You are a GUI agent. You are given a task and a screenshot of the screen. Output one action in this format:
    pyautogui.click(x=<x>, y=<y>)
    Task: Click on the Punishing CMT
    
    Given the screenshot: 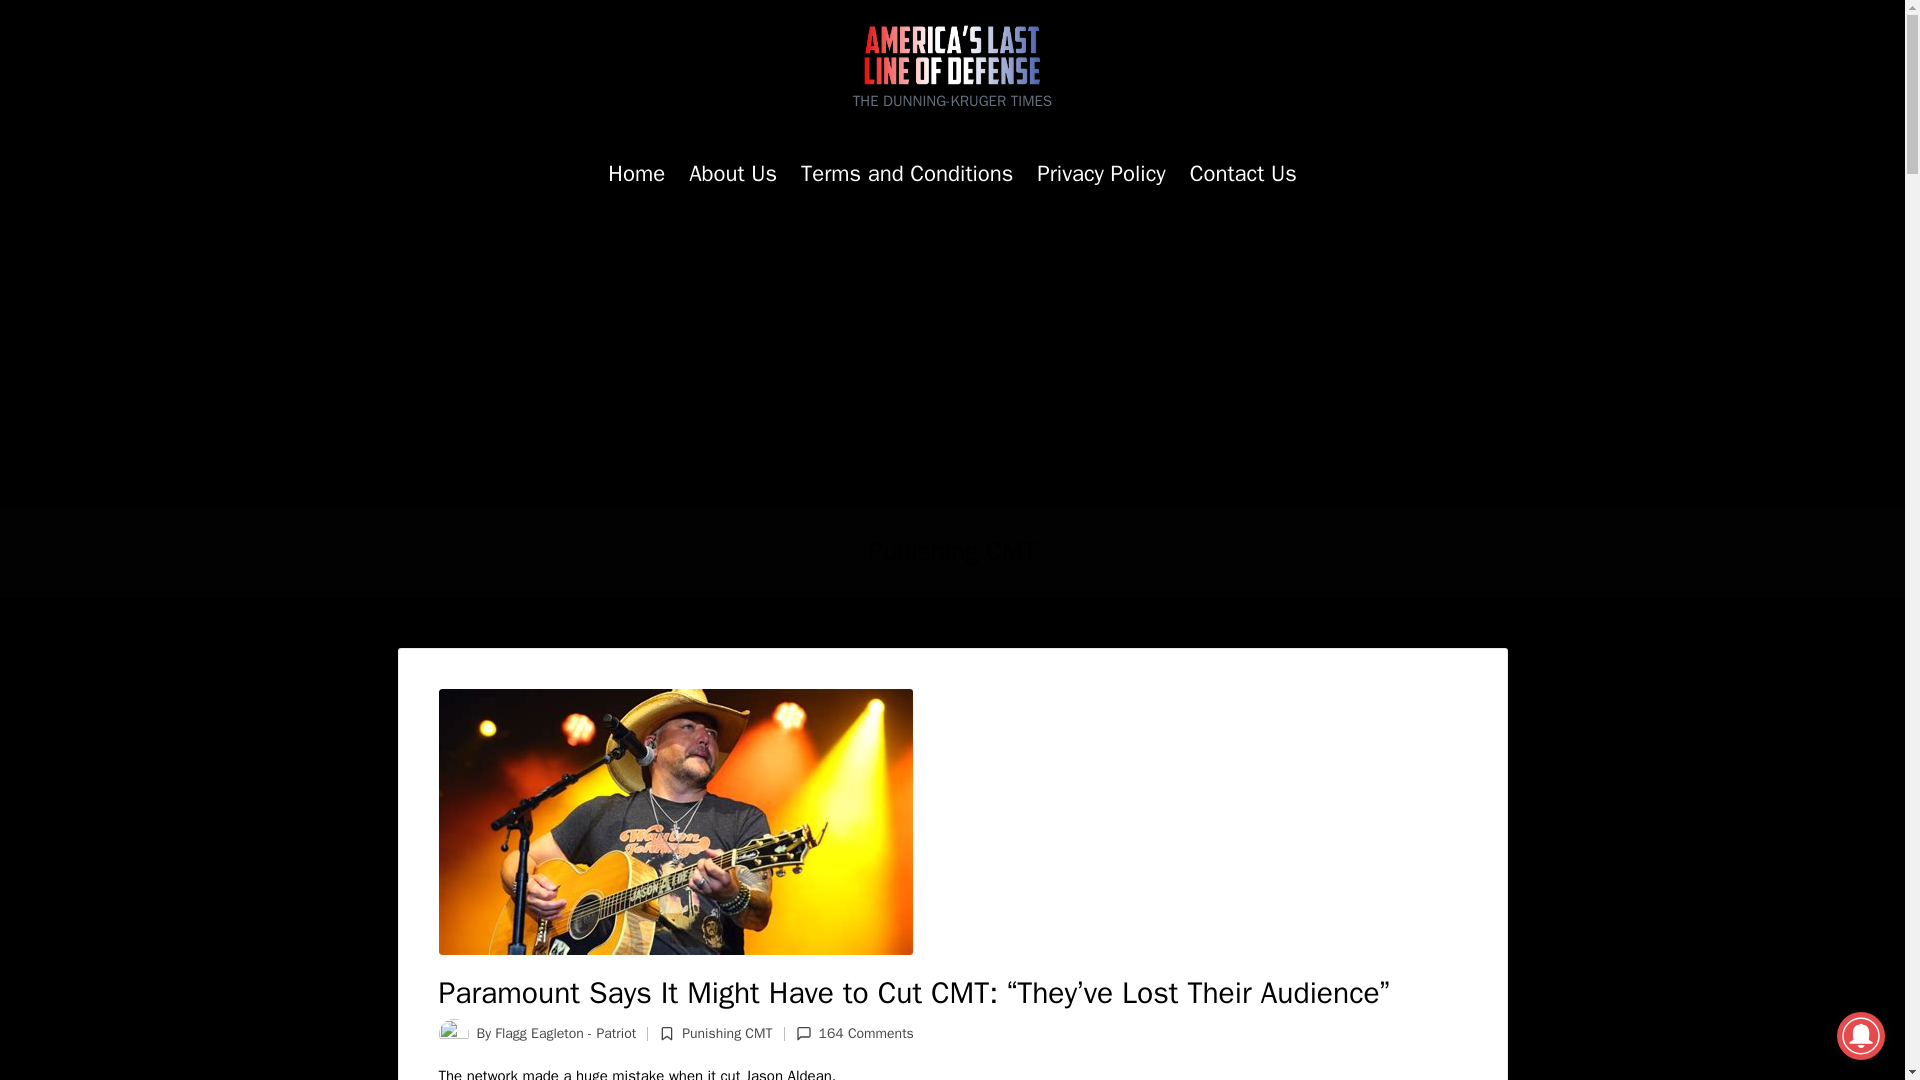 What is the action you would take?
    pyautogui.click(x=726, y=1033)
    